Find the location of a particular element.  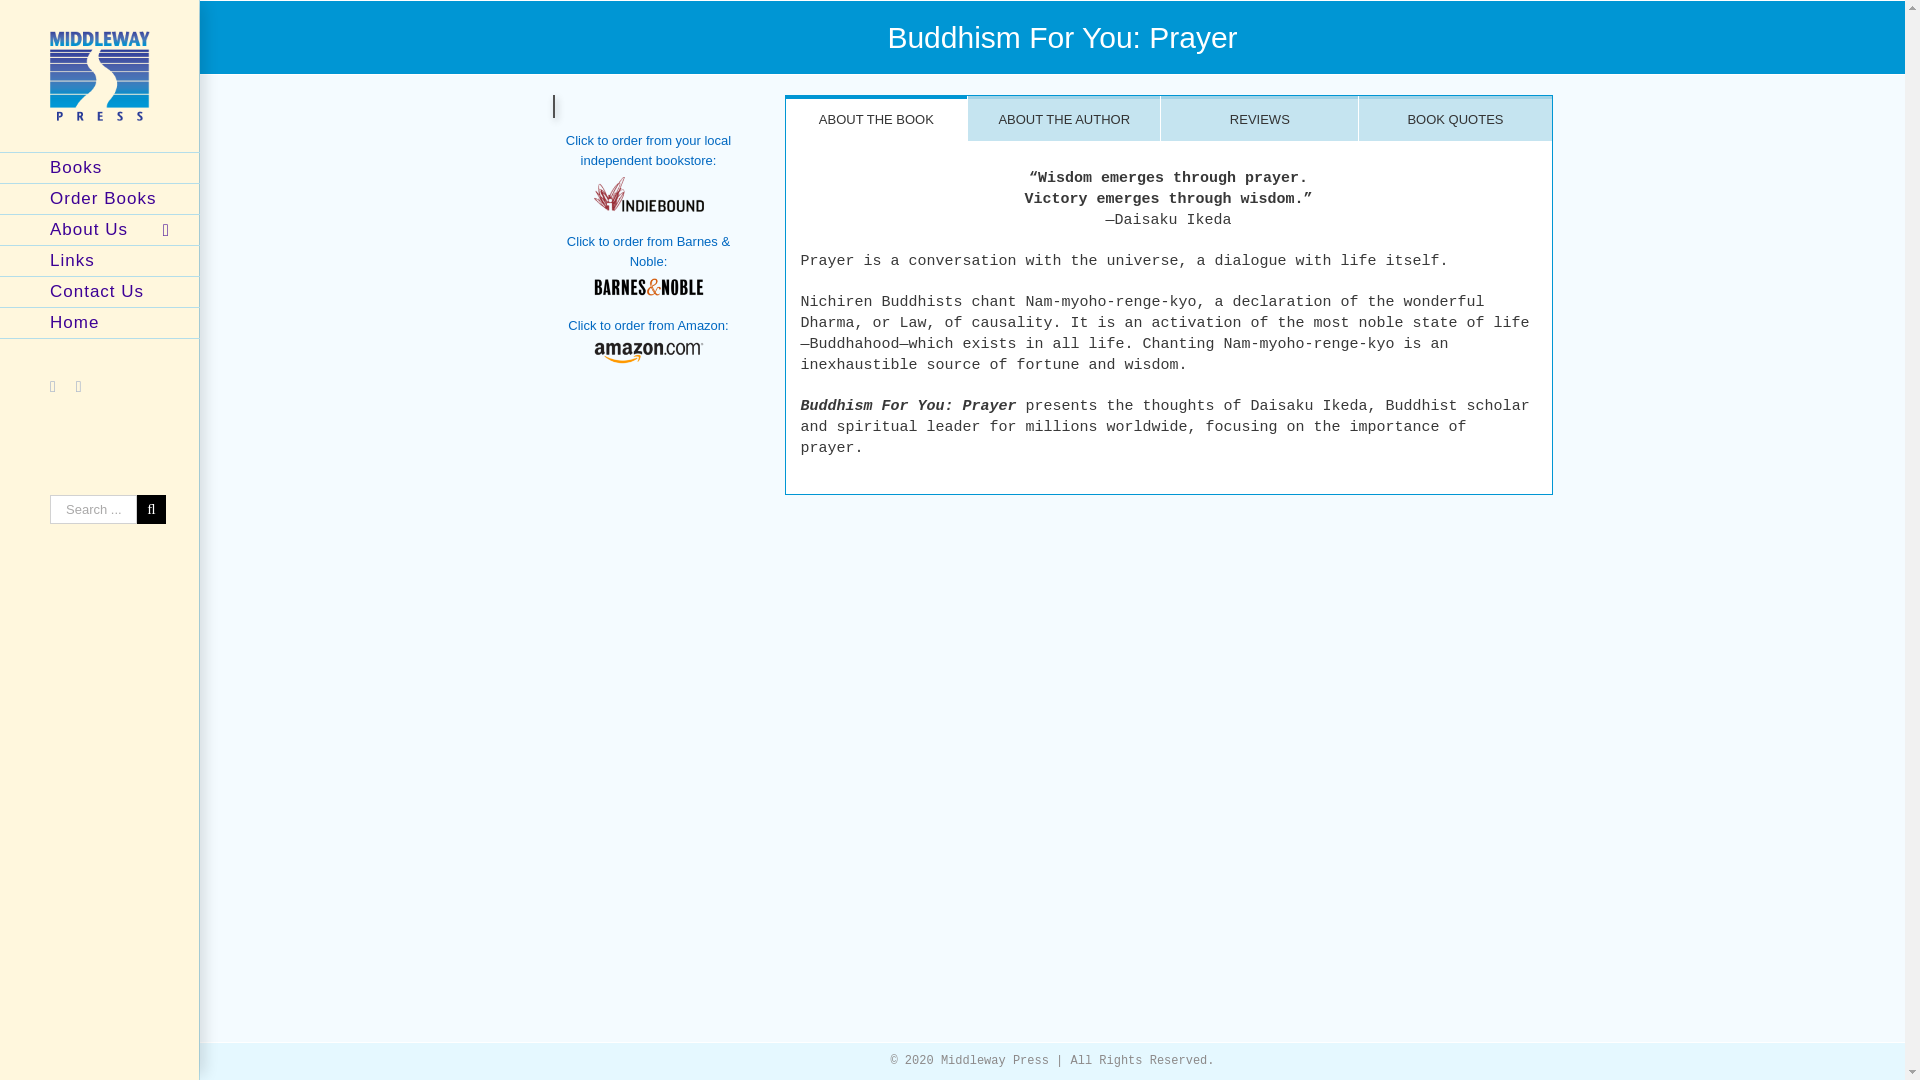

Books is located at coordinates (100, 168).